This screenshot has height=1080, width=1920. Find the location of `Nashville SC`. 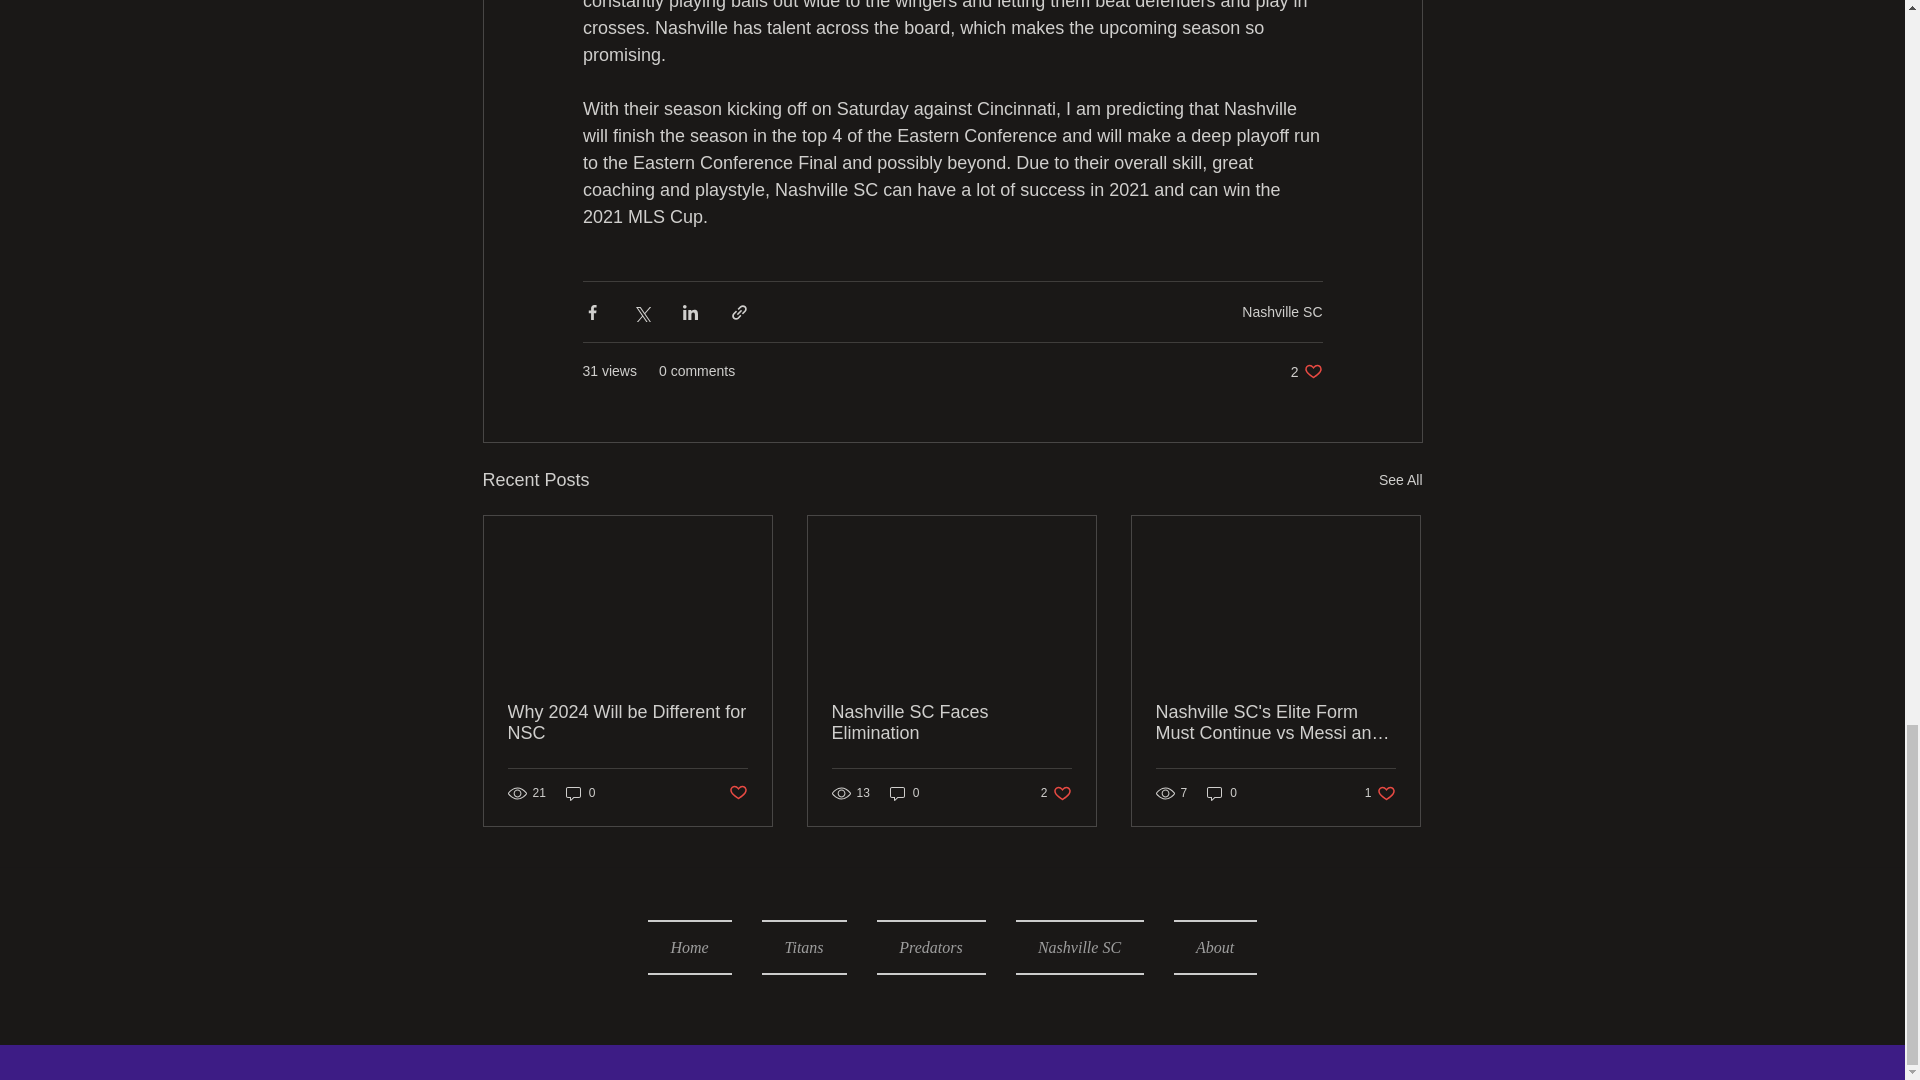

Nashville SC is located at coordinates (1282, 311).